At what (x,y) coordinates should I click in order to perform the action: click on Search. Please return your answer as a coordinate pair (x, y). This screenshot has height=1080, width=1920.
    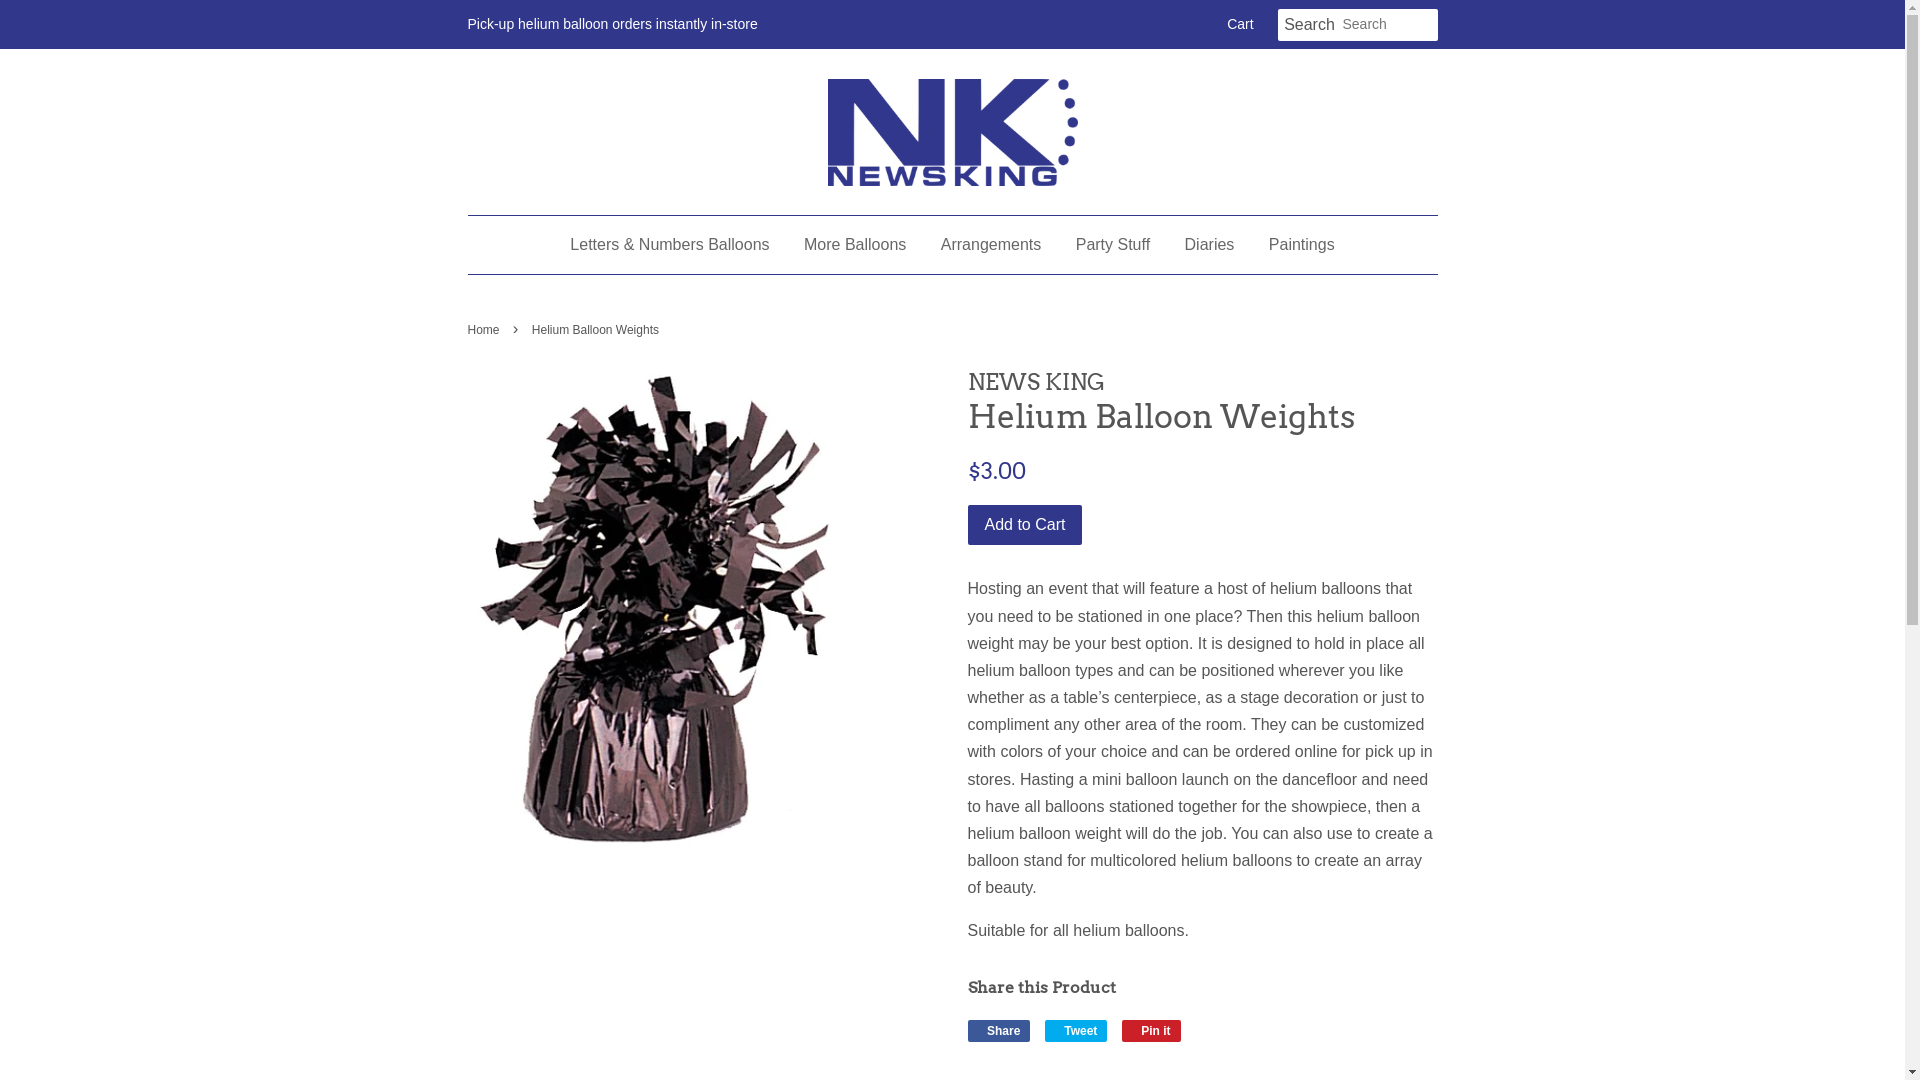
    Looking at the image, I should click on (1310, 26).